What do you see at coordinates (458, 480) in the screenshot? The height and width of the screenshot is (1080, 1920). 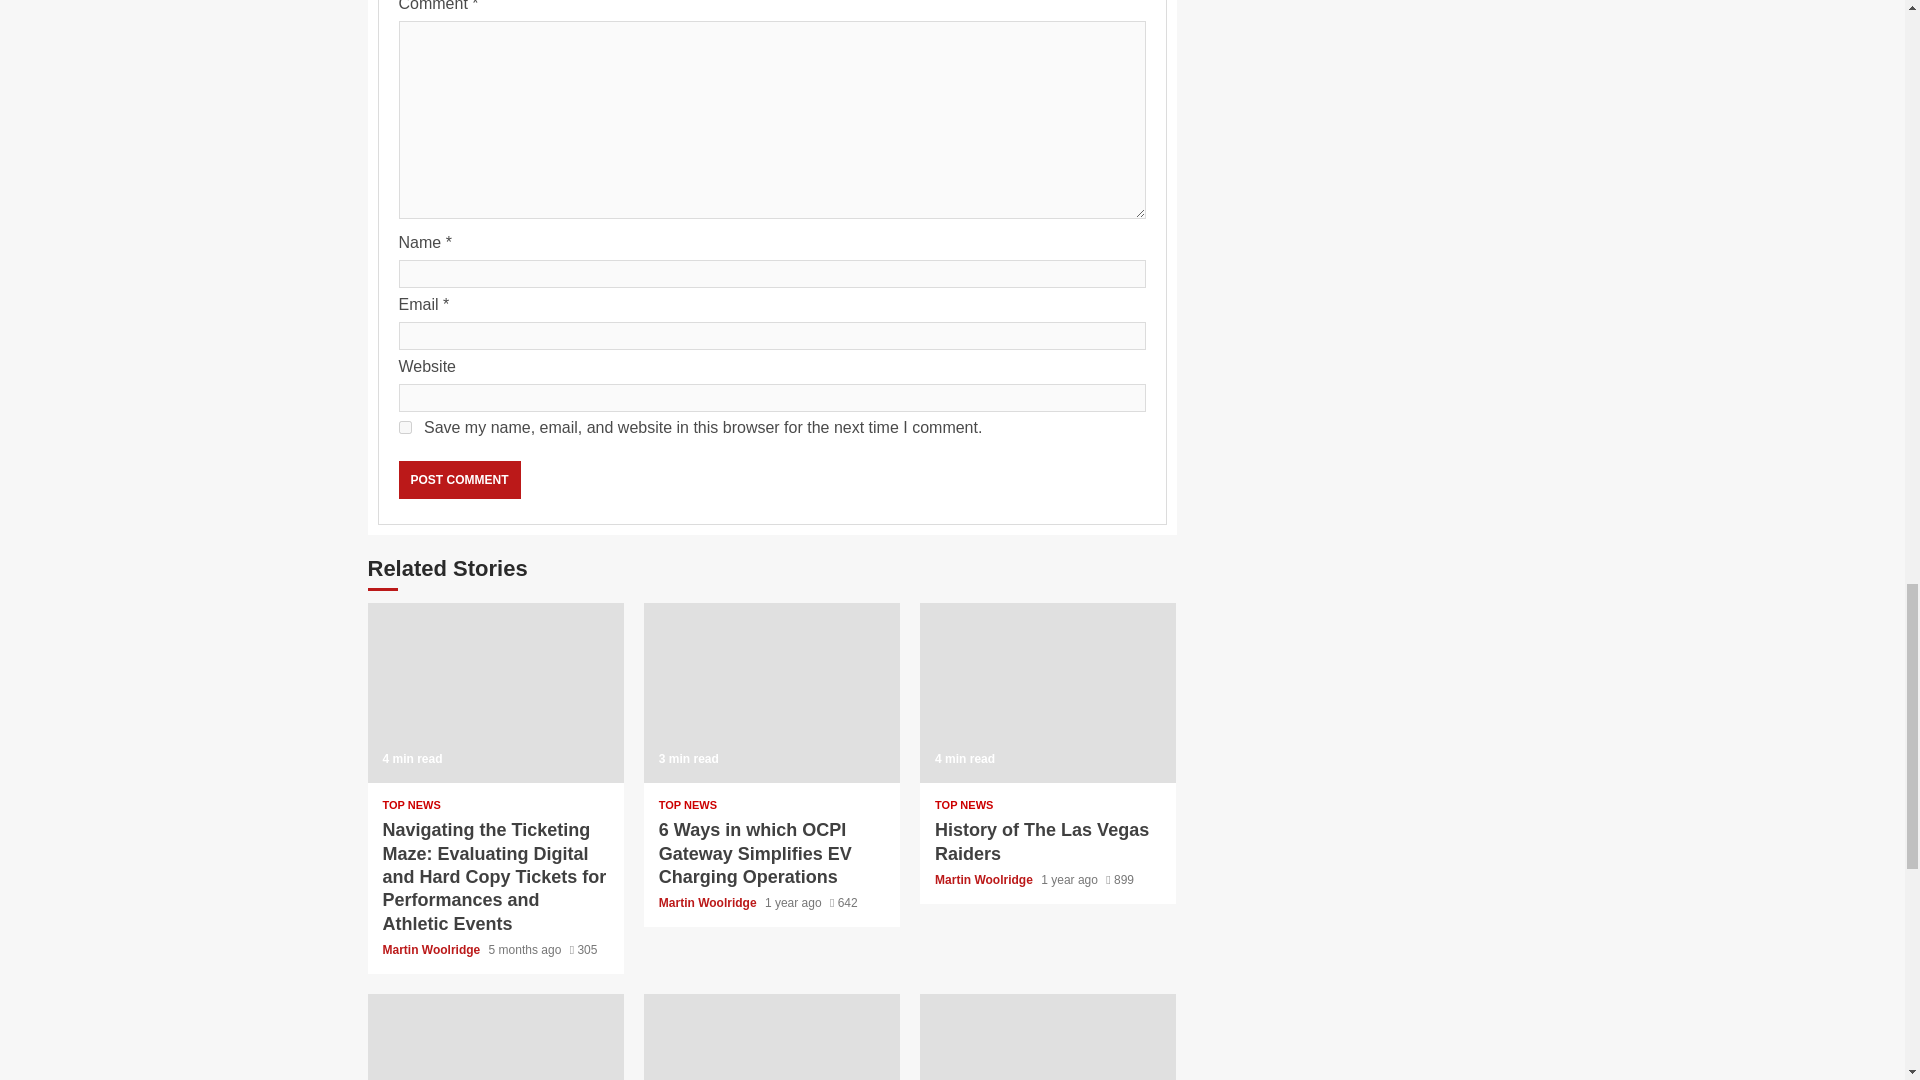 I see `Post Comment` at bounding box center [458, 480].